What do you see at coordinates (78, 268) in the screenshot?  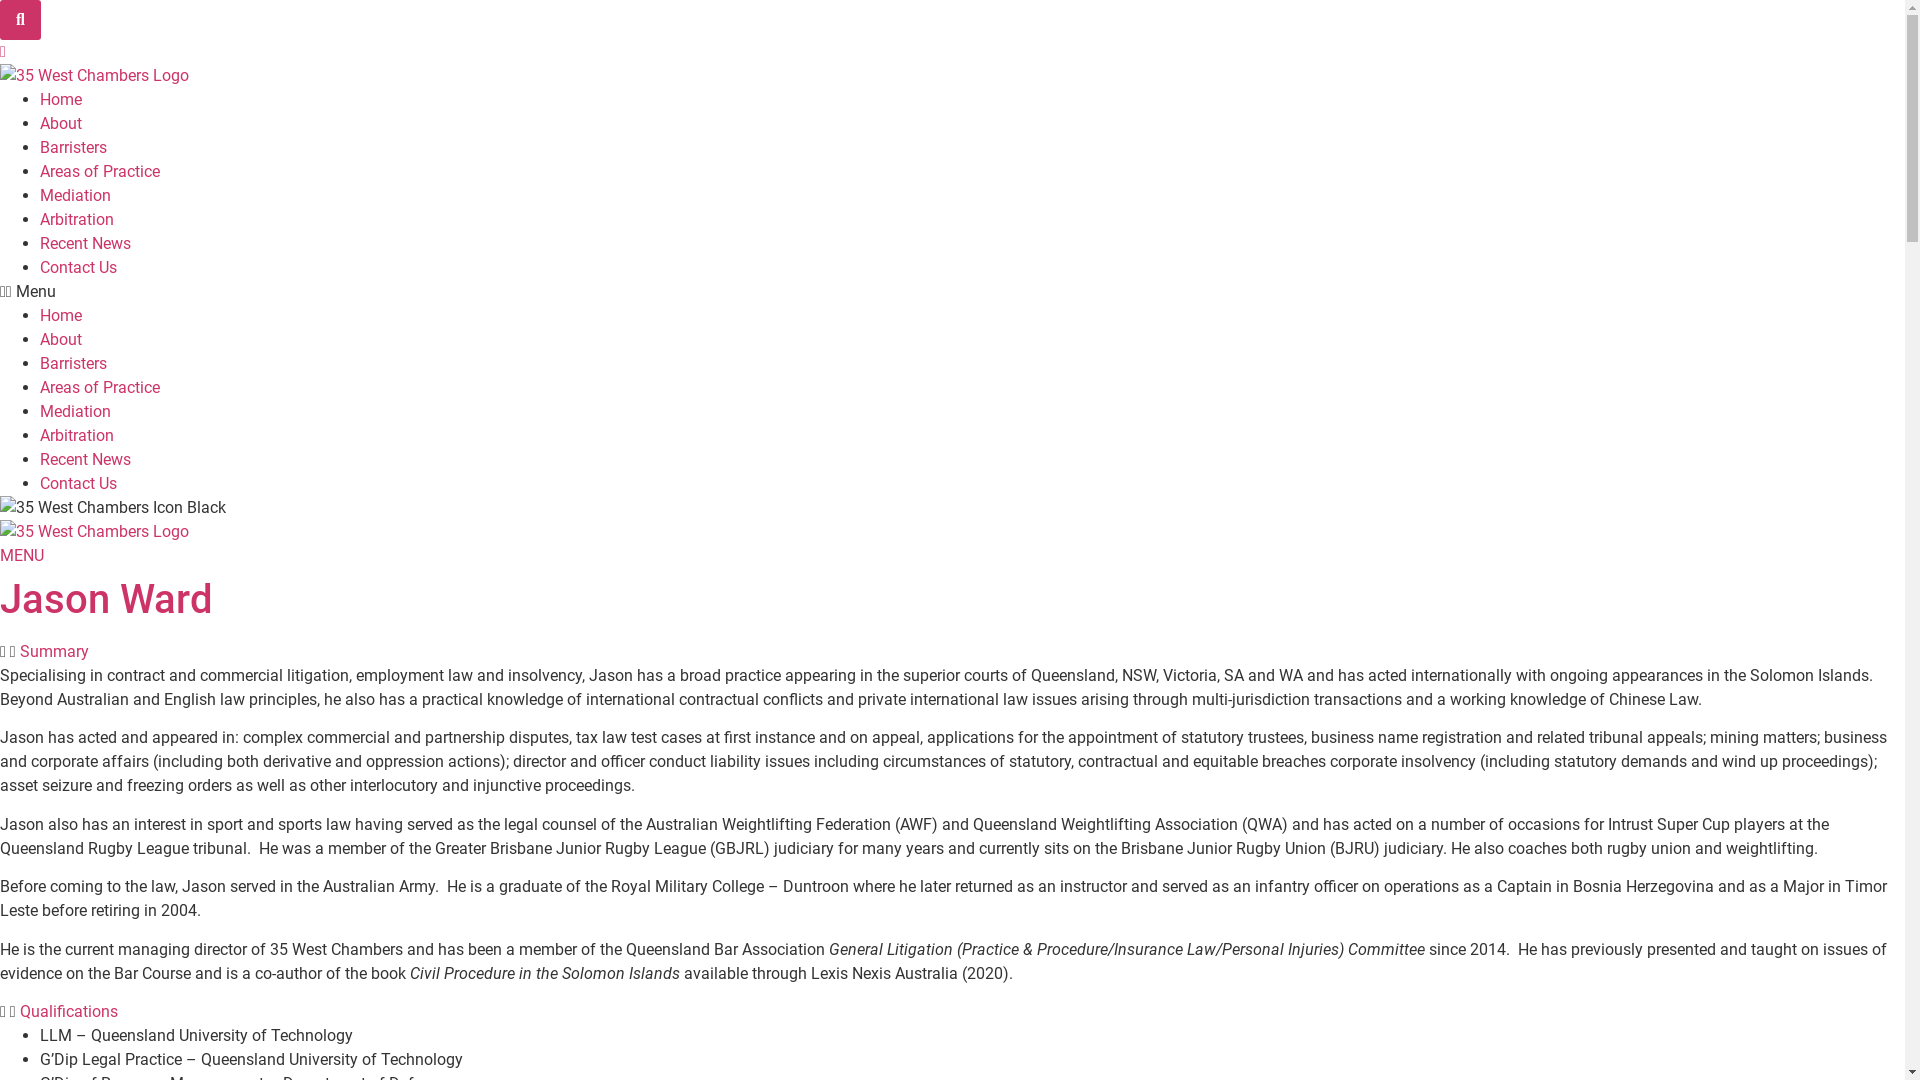 I see `Contact Us` at bounding box center [78, 268].